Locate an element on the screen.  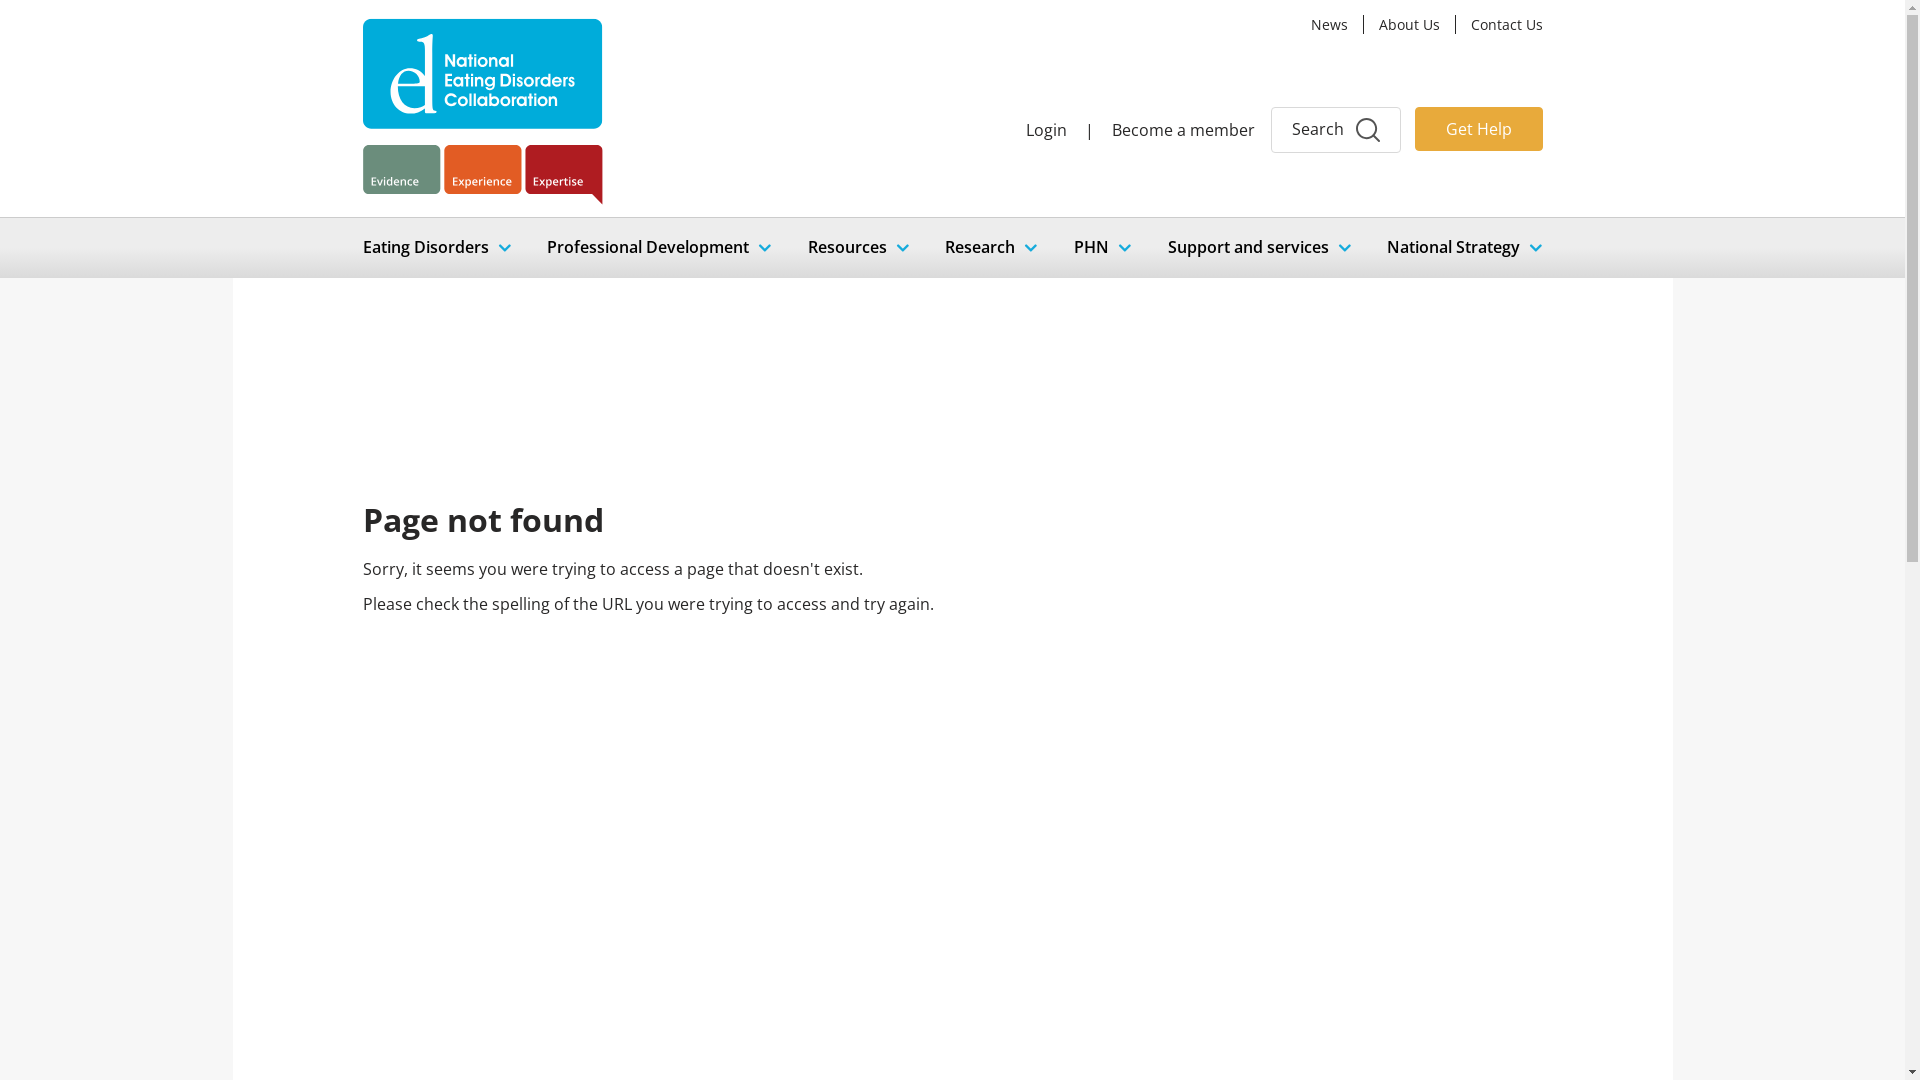
Contact Us is located at coordinates (1506, 24).